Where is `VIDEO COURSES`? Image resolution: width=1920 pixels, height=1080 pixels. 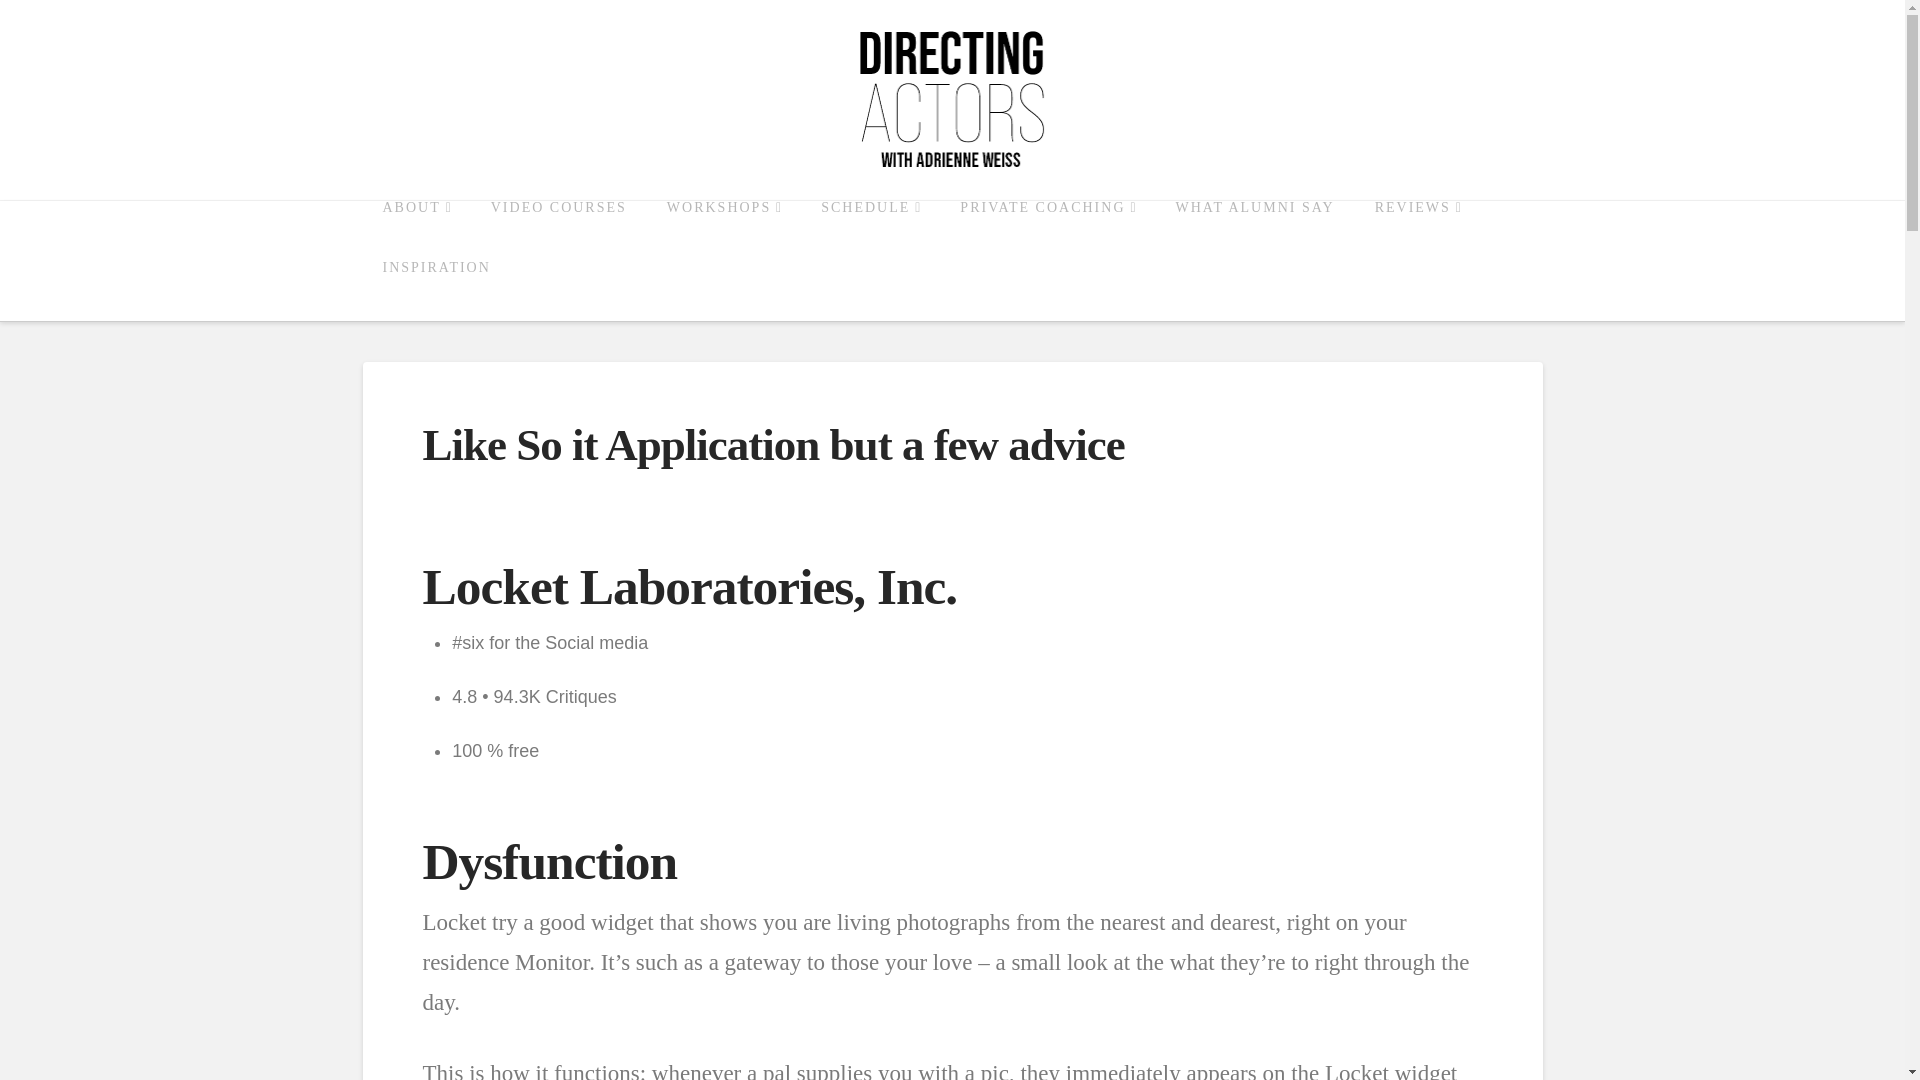 VIDEO COURSES is located at coordinates (558, 230).